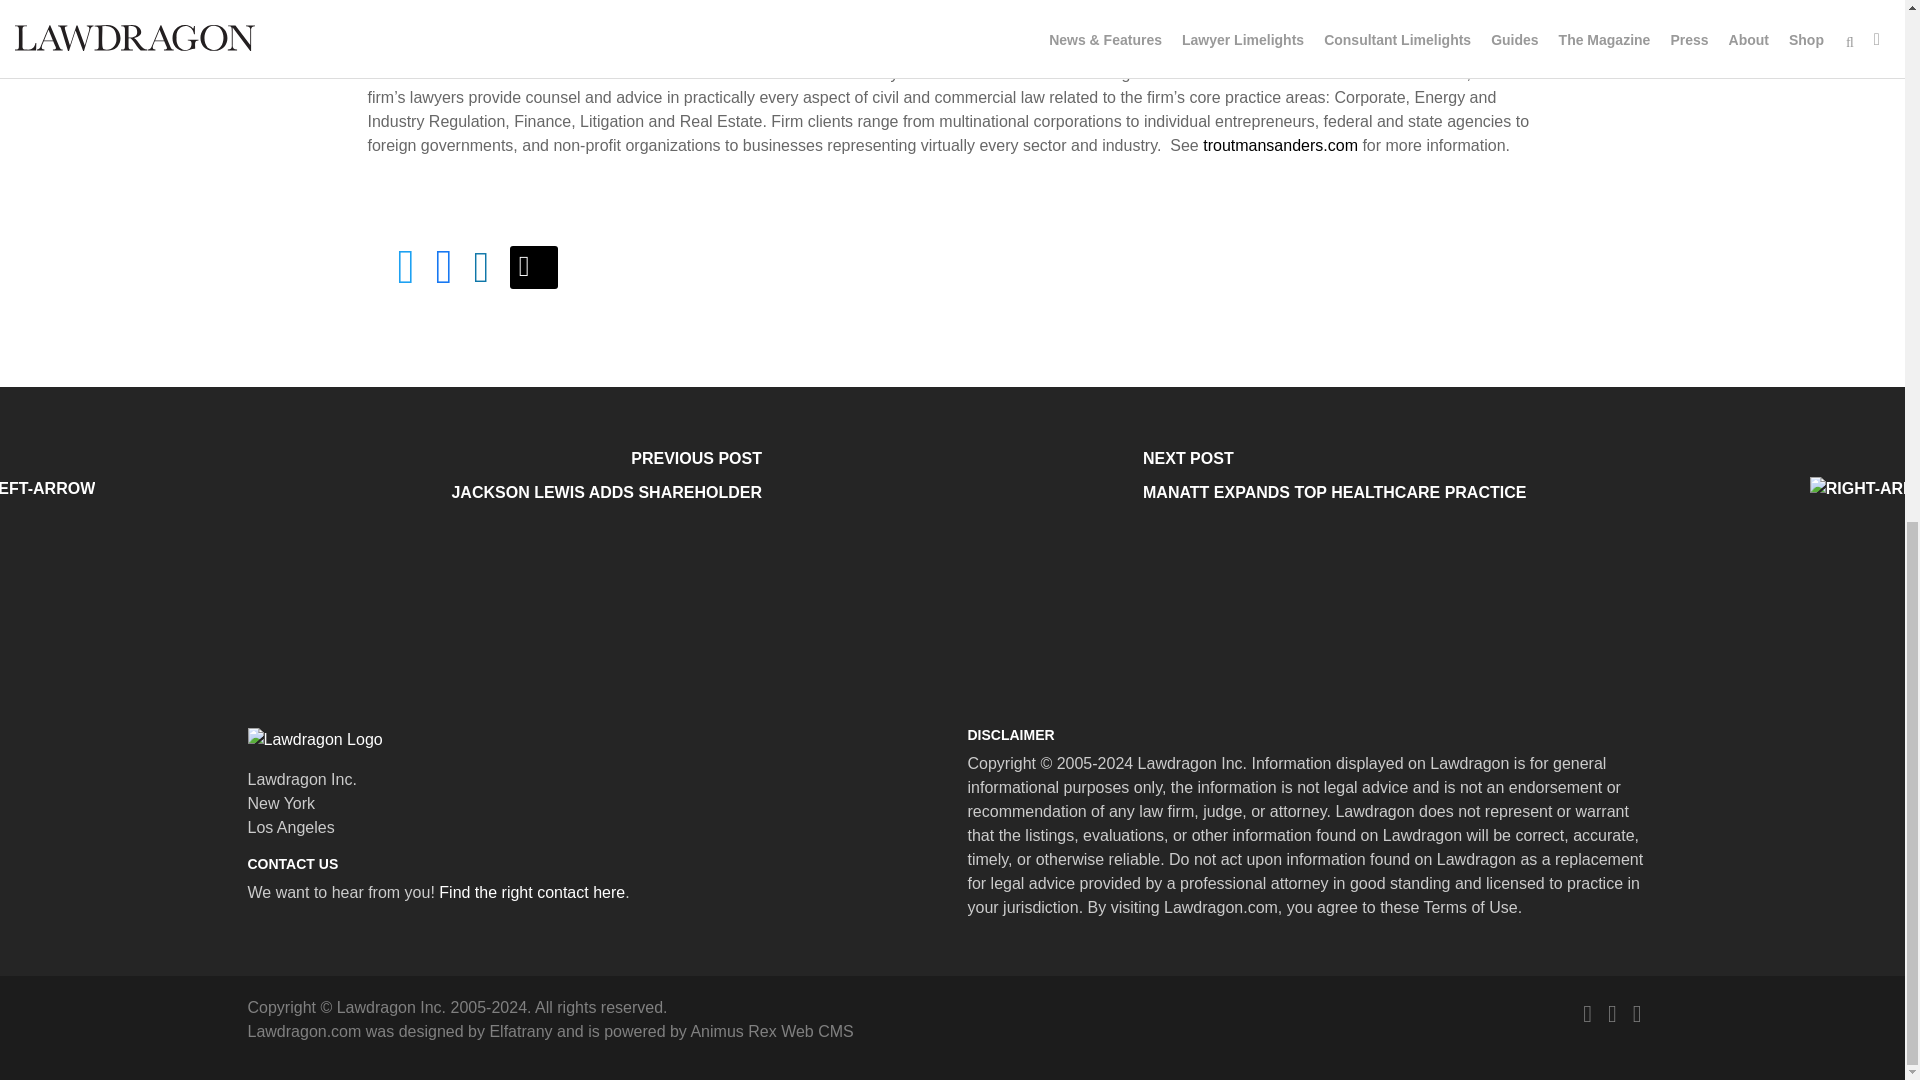  I want to click on Facebook, so click(1612, 1014).